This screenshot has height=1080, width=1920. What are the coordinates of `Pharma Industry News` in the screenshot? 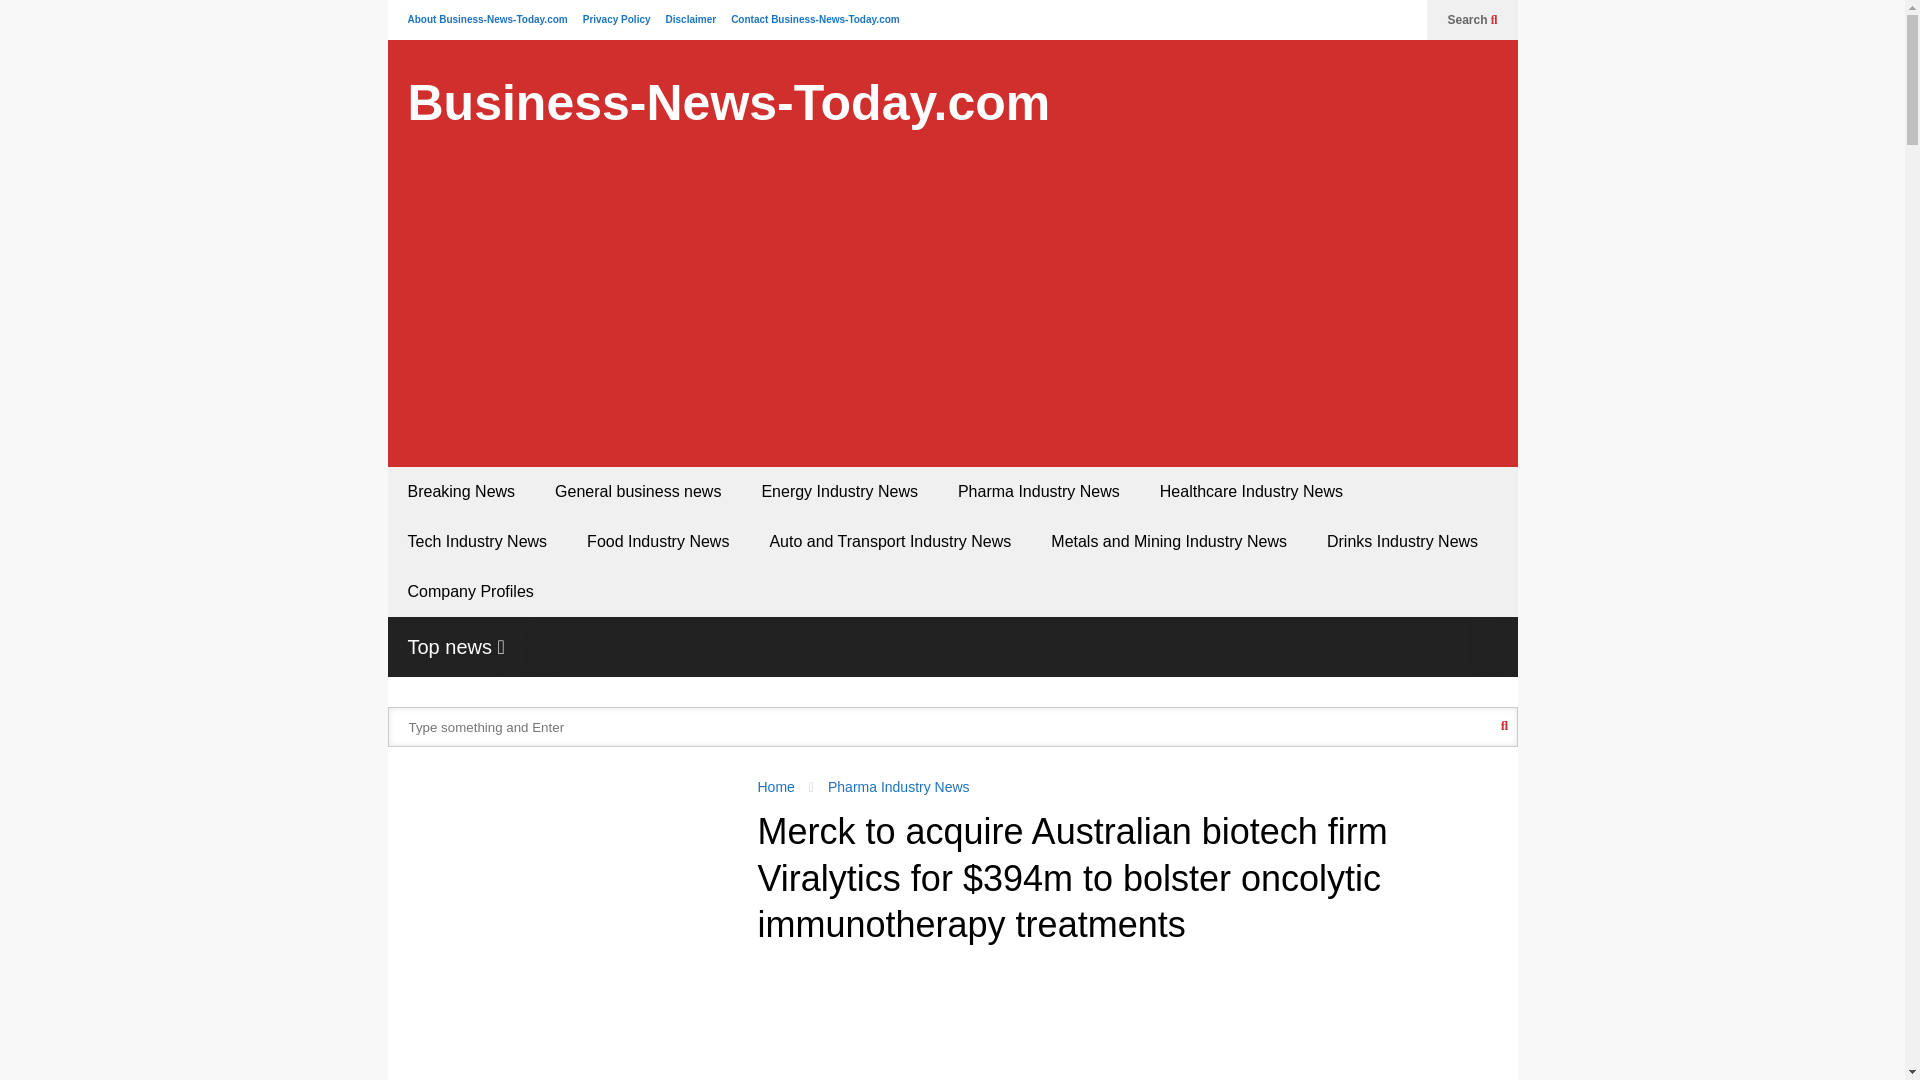 It's located at (1039, 492).